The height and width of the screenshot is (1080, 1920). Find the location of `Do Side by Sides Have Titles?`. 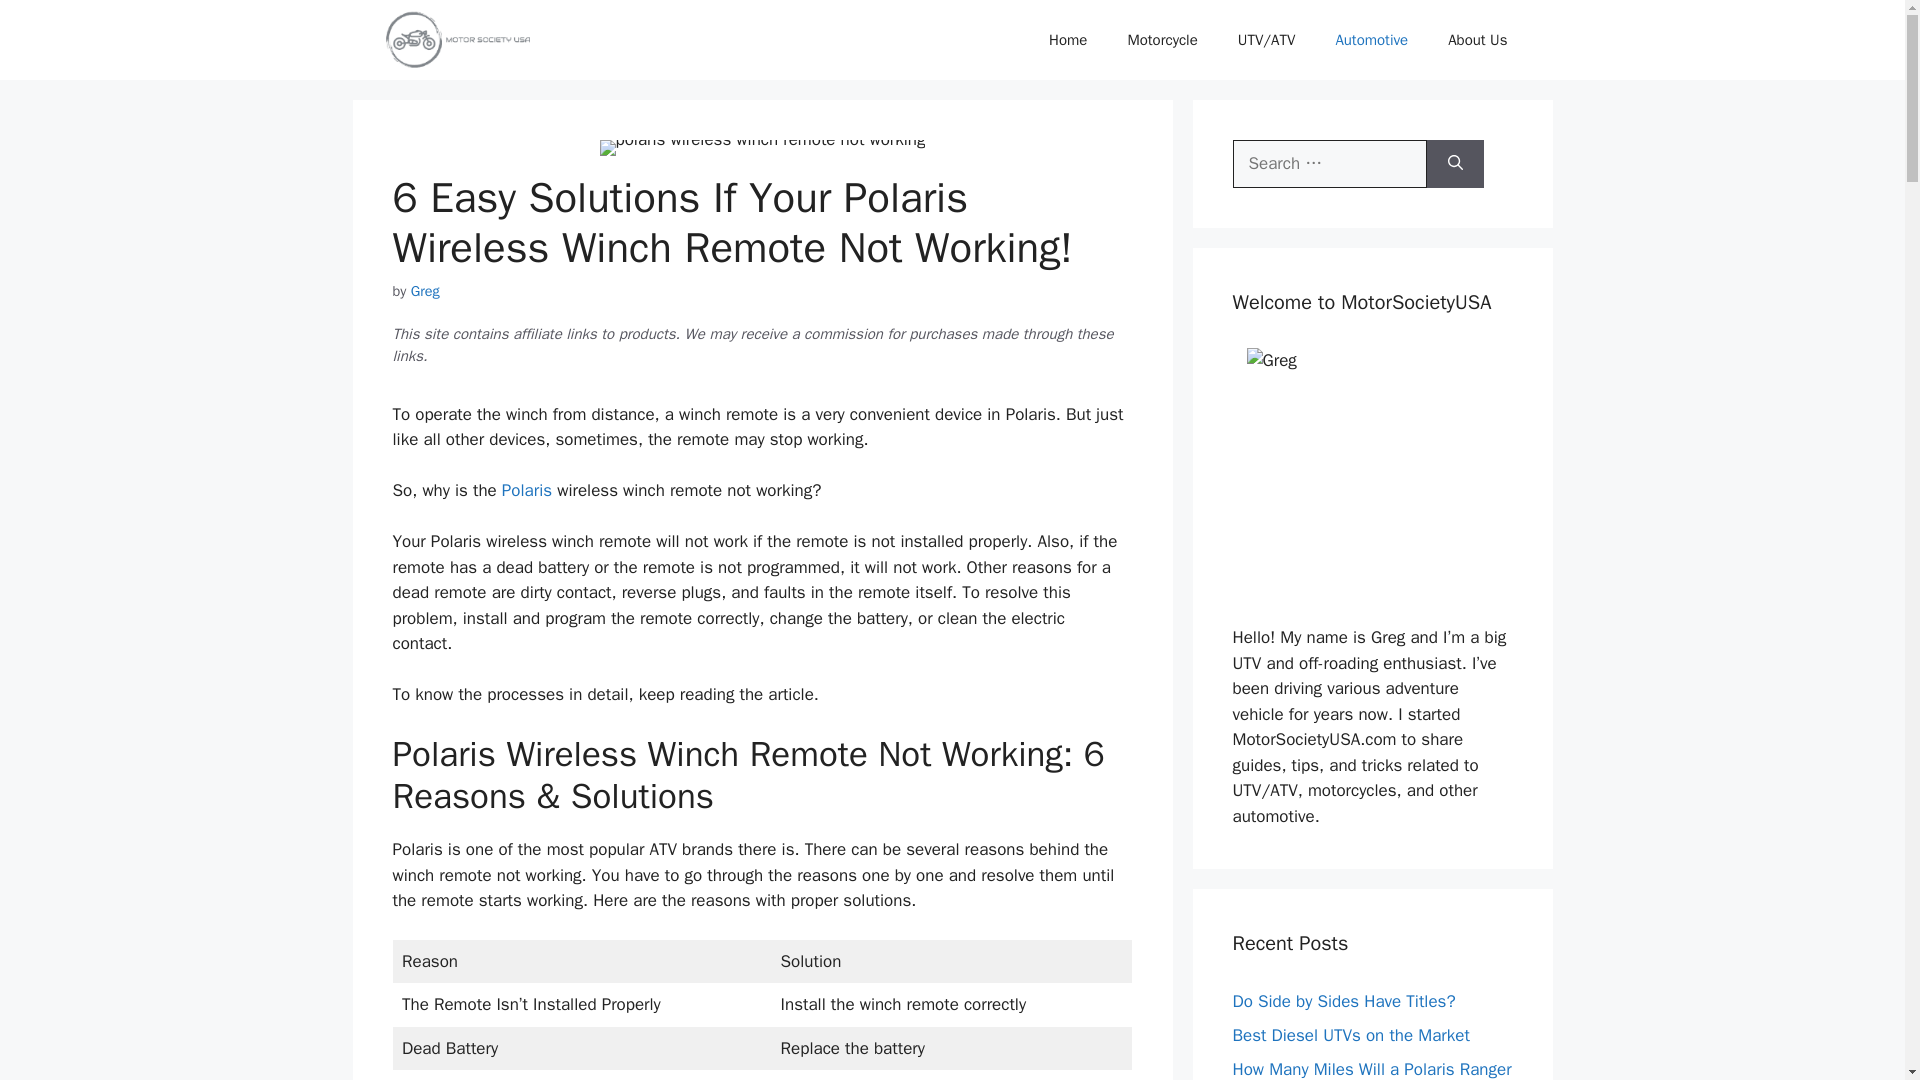

Do Side by Sides Have Titles? is located at coordinates (1344, 1001).